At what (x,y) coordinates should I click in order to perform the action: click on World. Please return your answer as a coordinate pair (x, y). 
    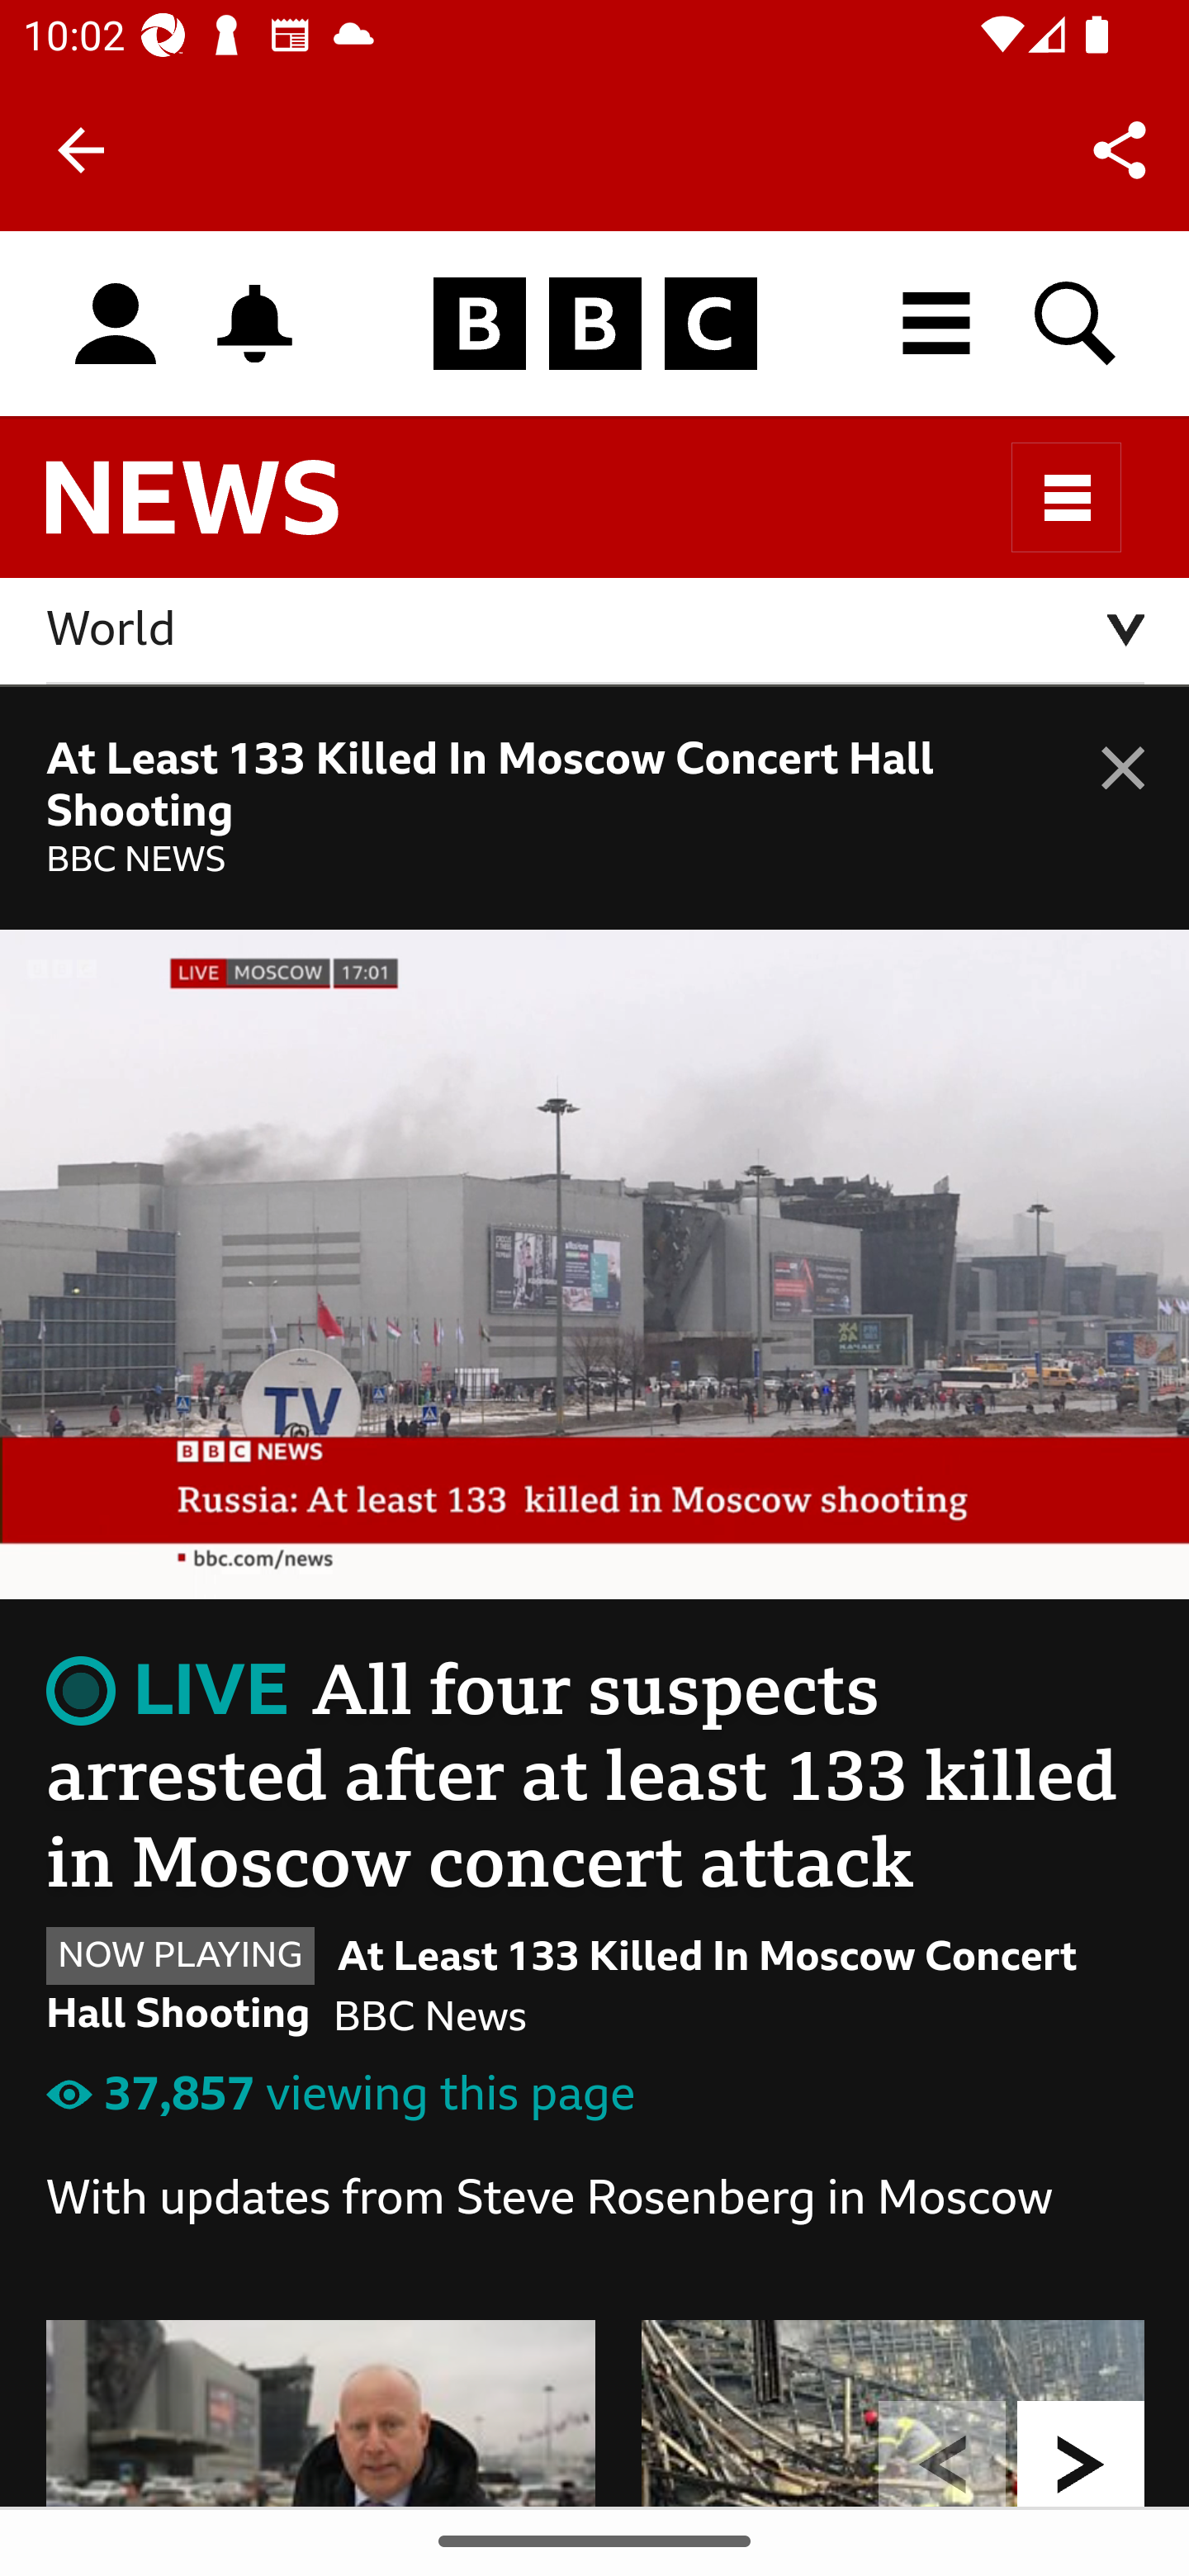
    Looking at the image, I should click on (596, 631).